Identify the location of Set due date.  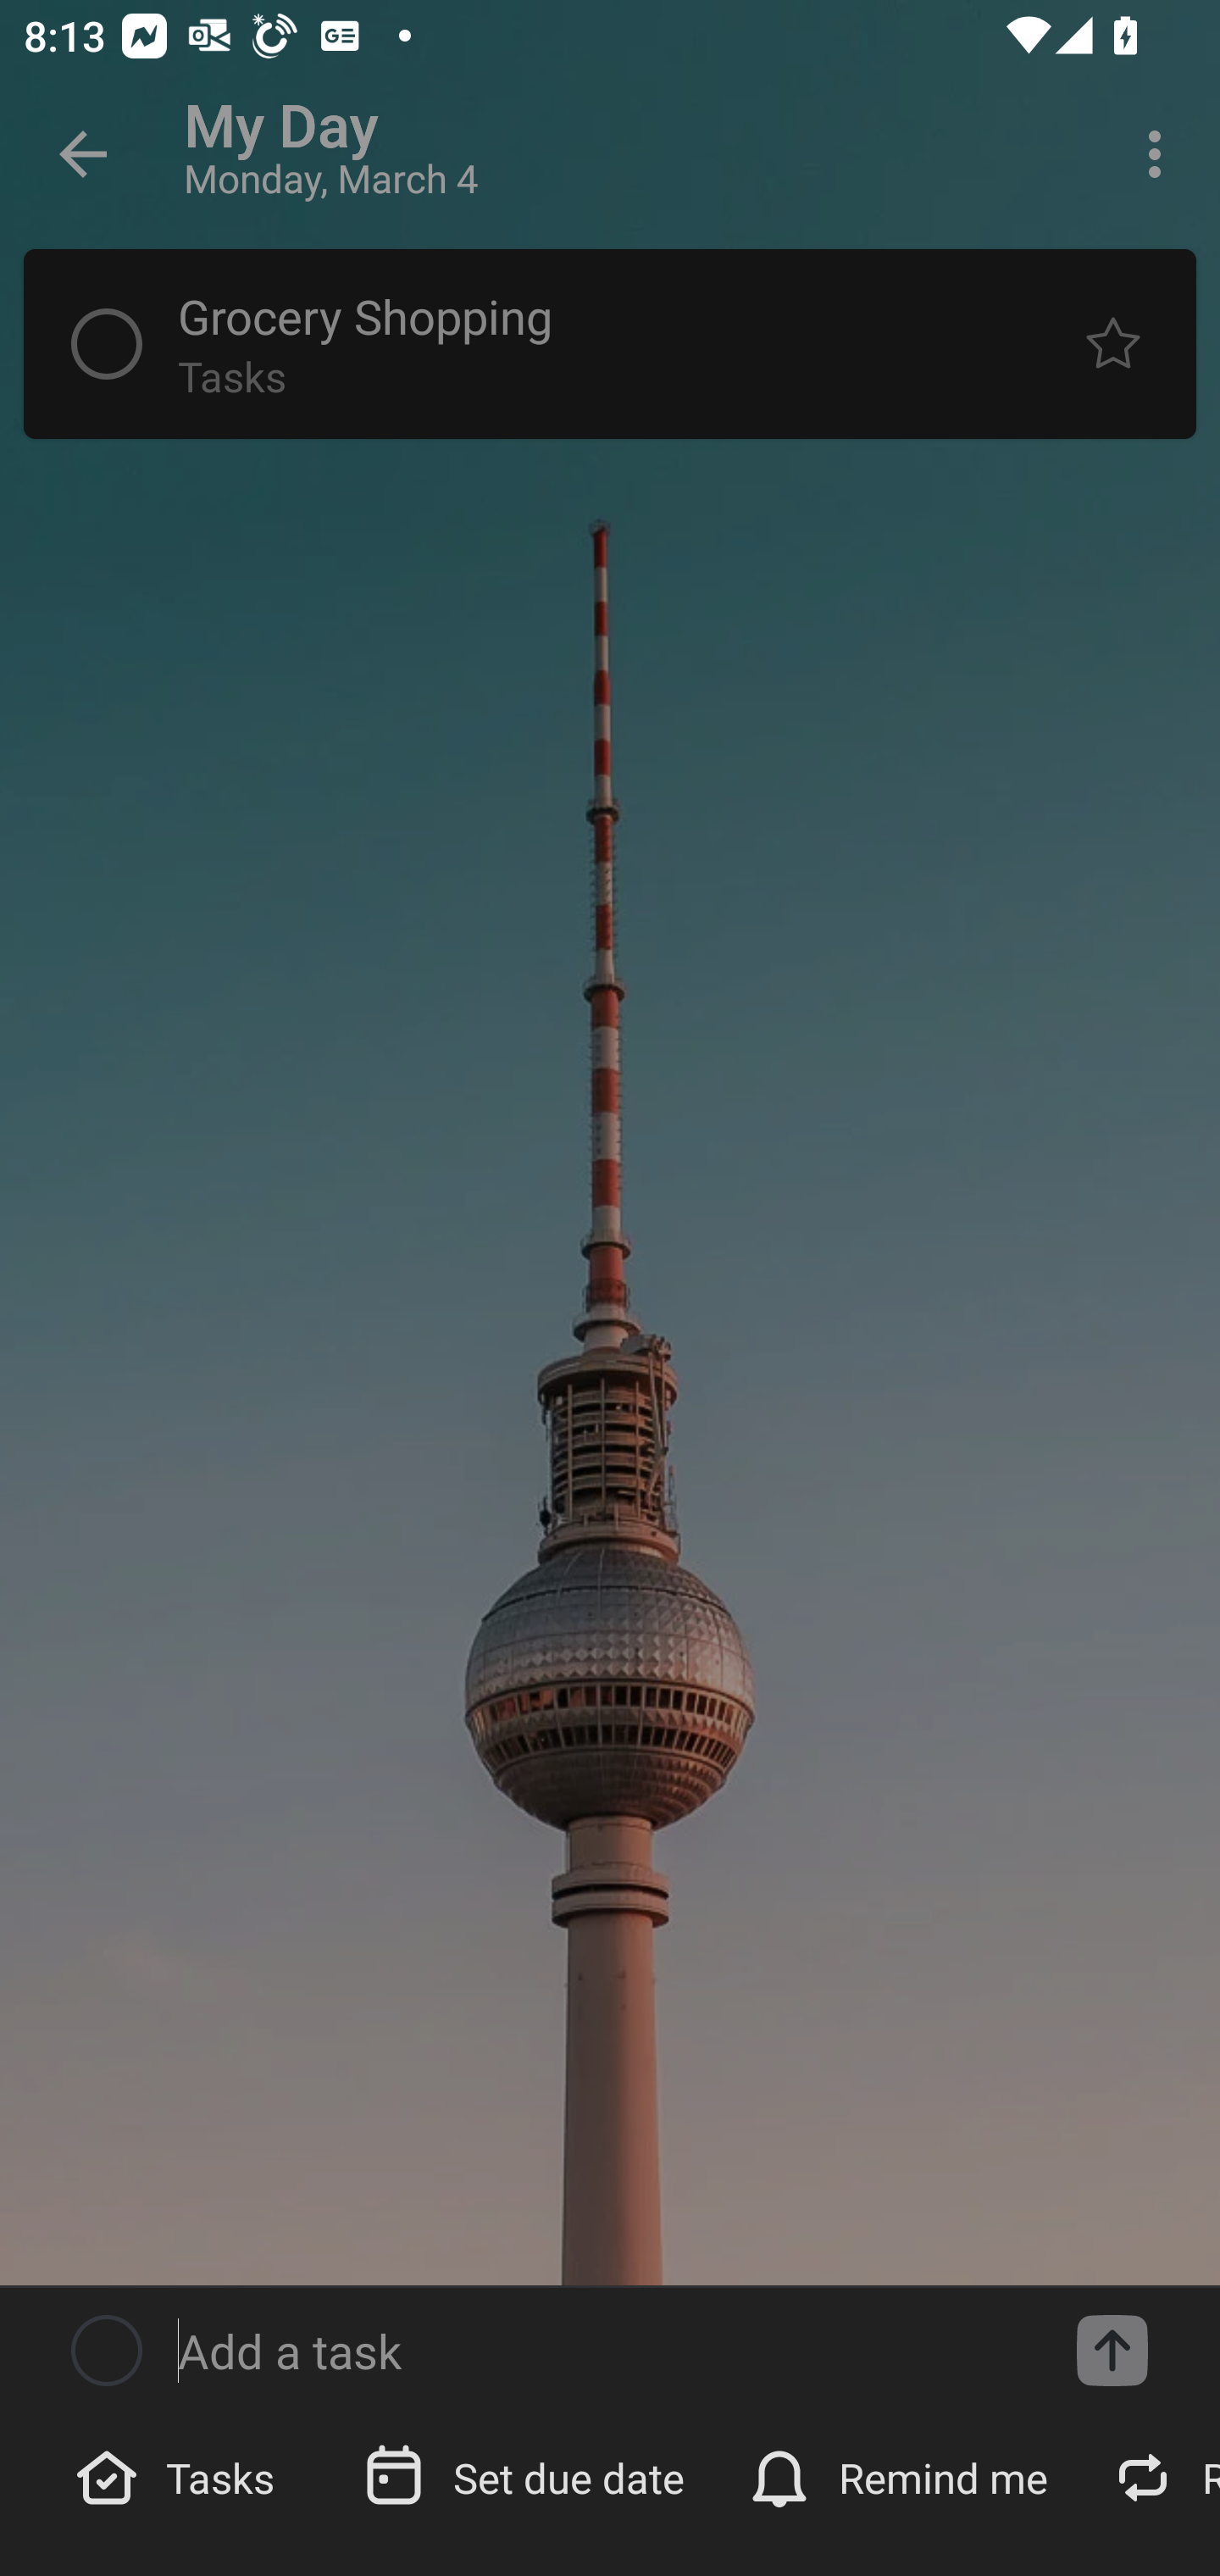
(527, 2476).